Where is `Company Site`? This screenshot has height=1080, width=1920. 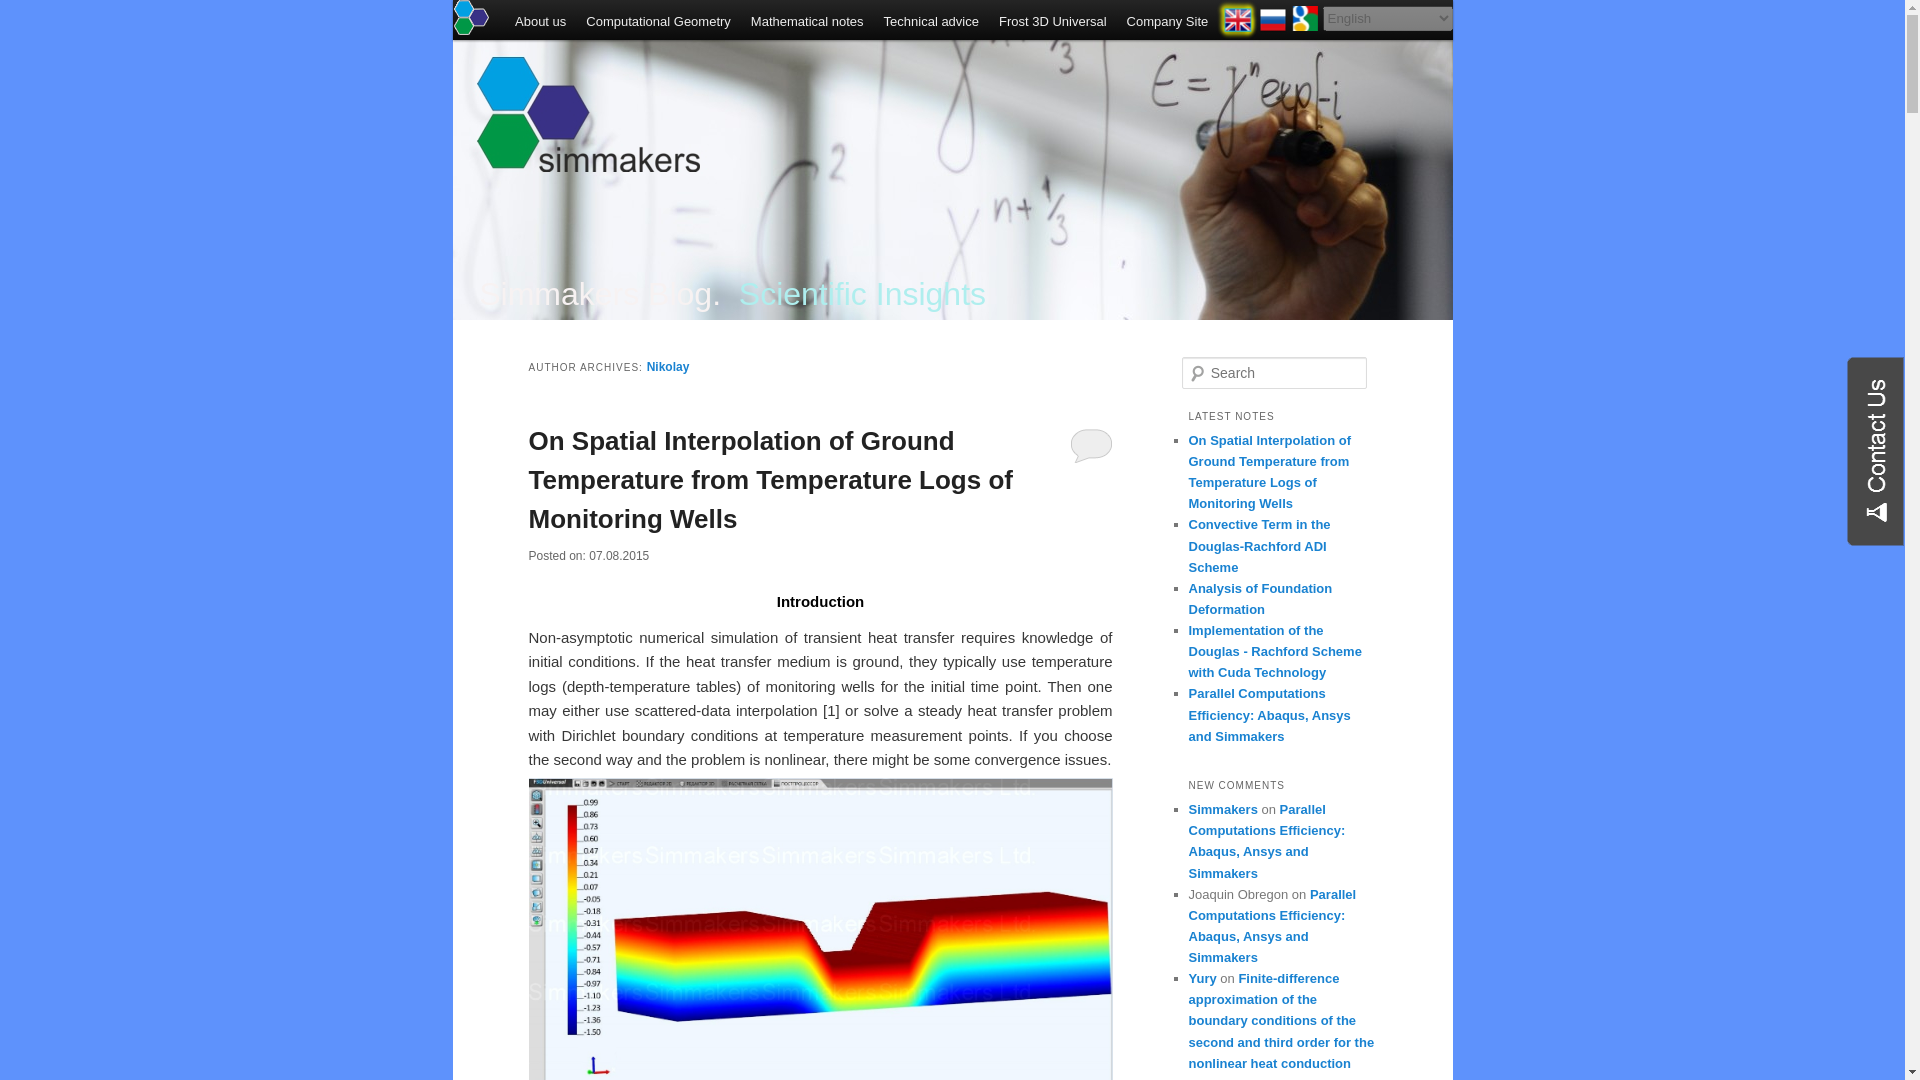
Company Site is located at coordinates (1168, 22).